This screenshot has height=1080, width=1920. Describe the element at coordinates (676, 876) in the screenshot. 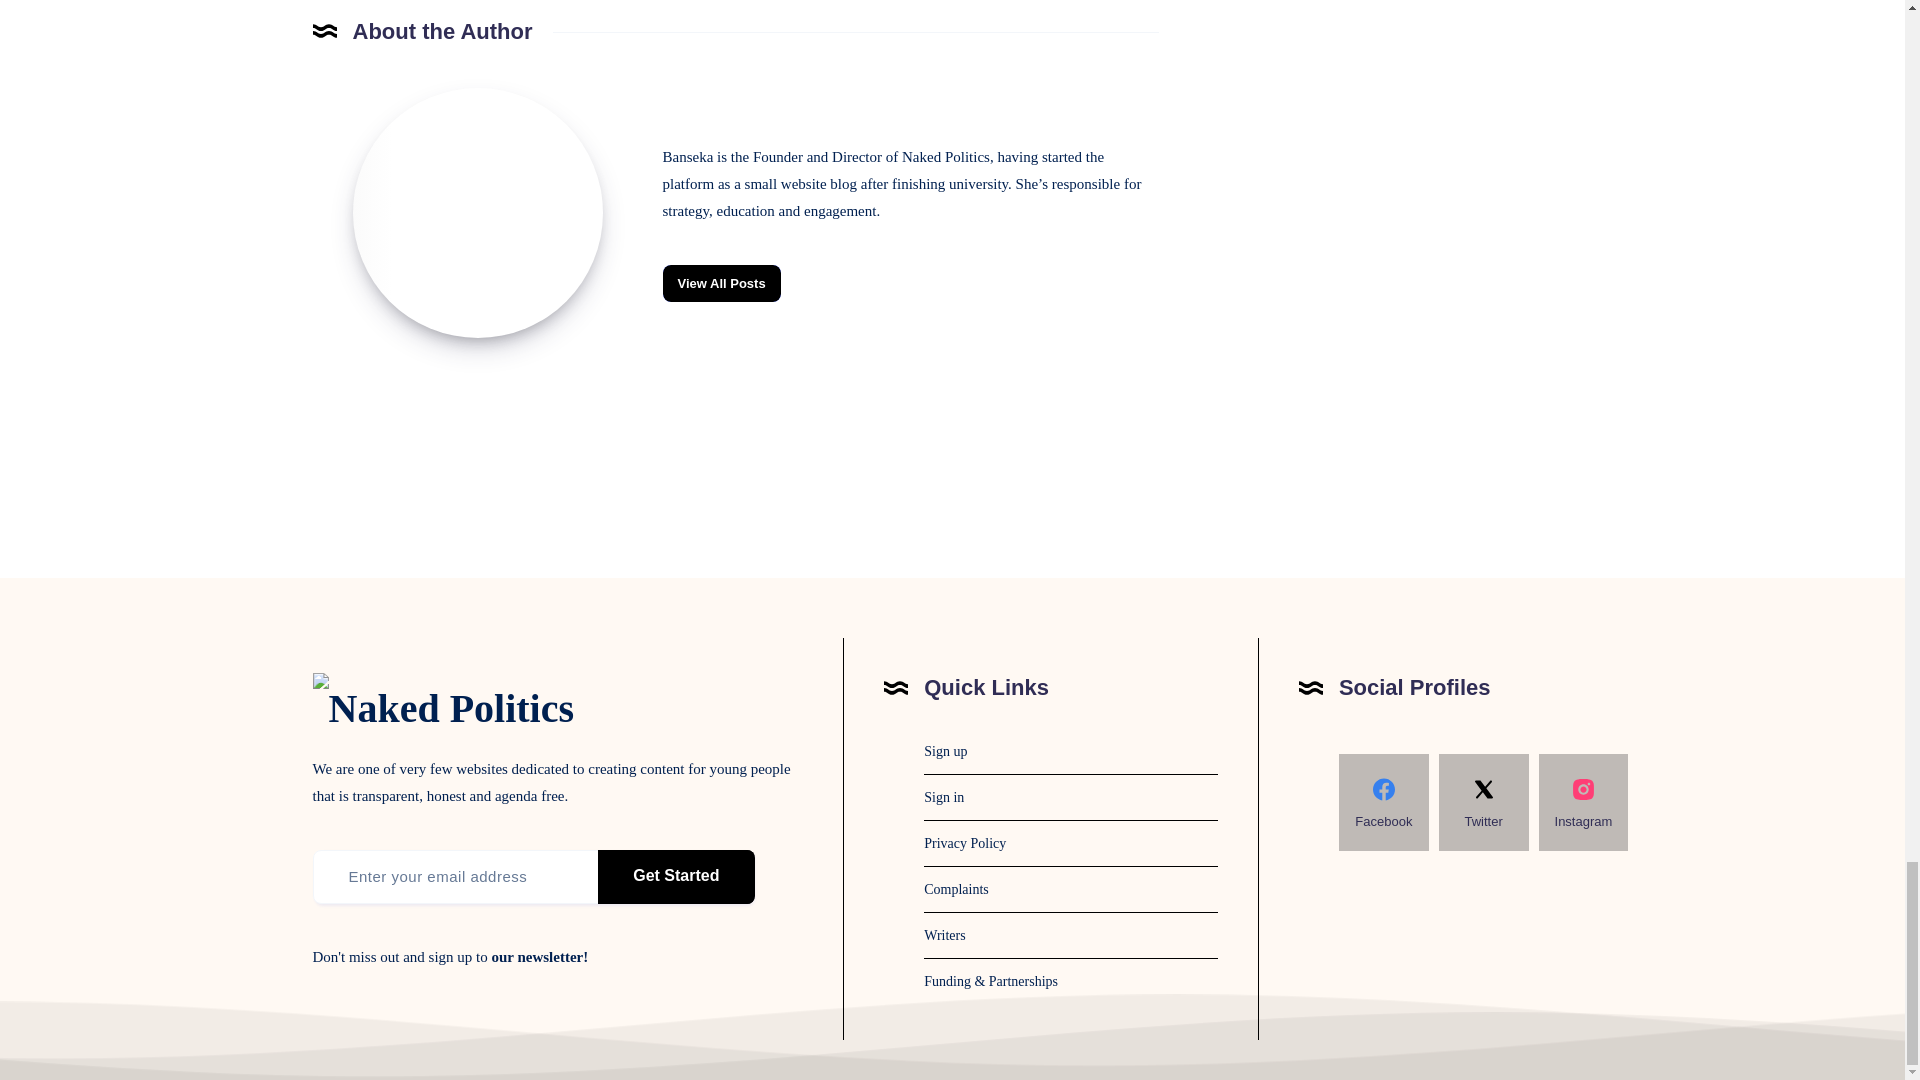

I see `Get Started` at that location.